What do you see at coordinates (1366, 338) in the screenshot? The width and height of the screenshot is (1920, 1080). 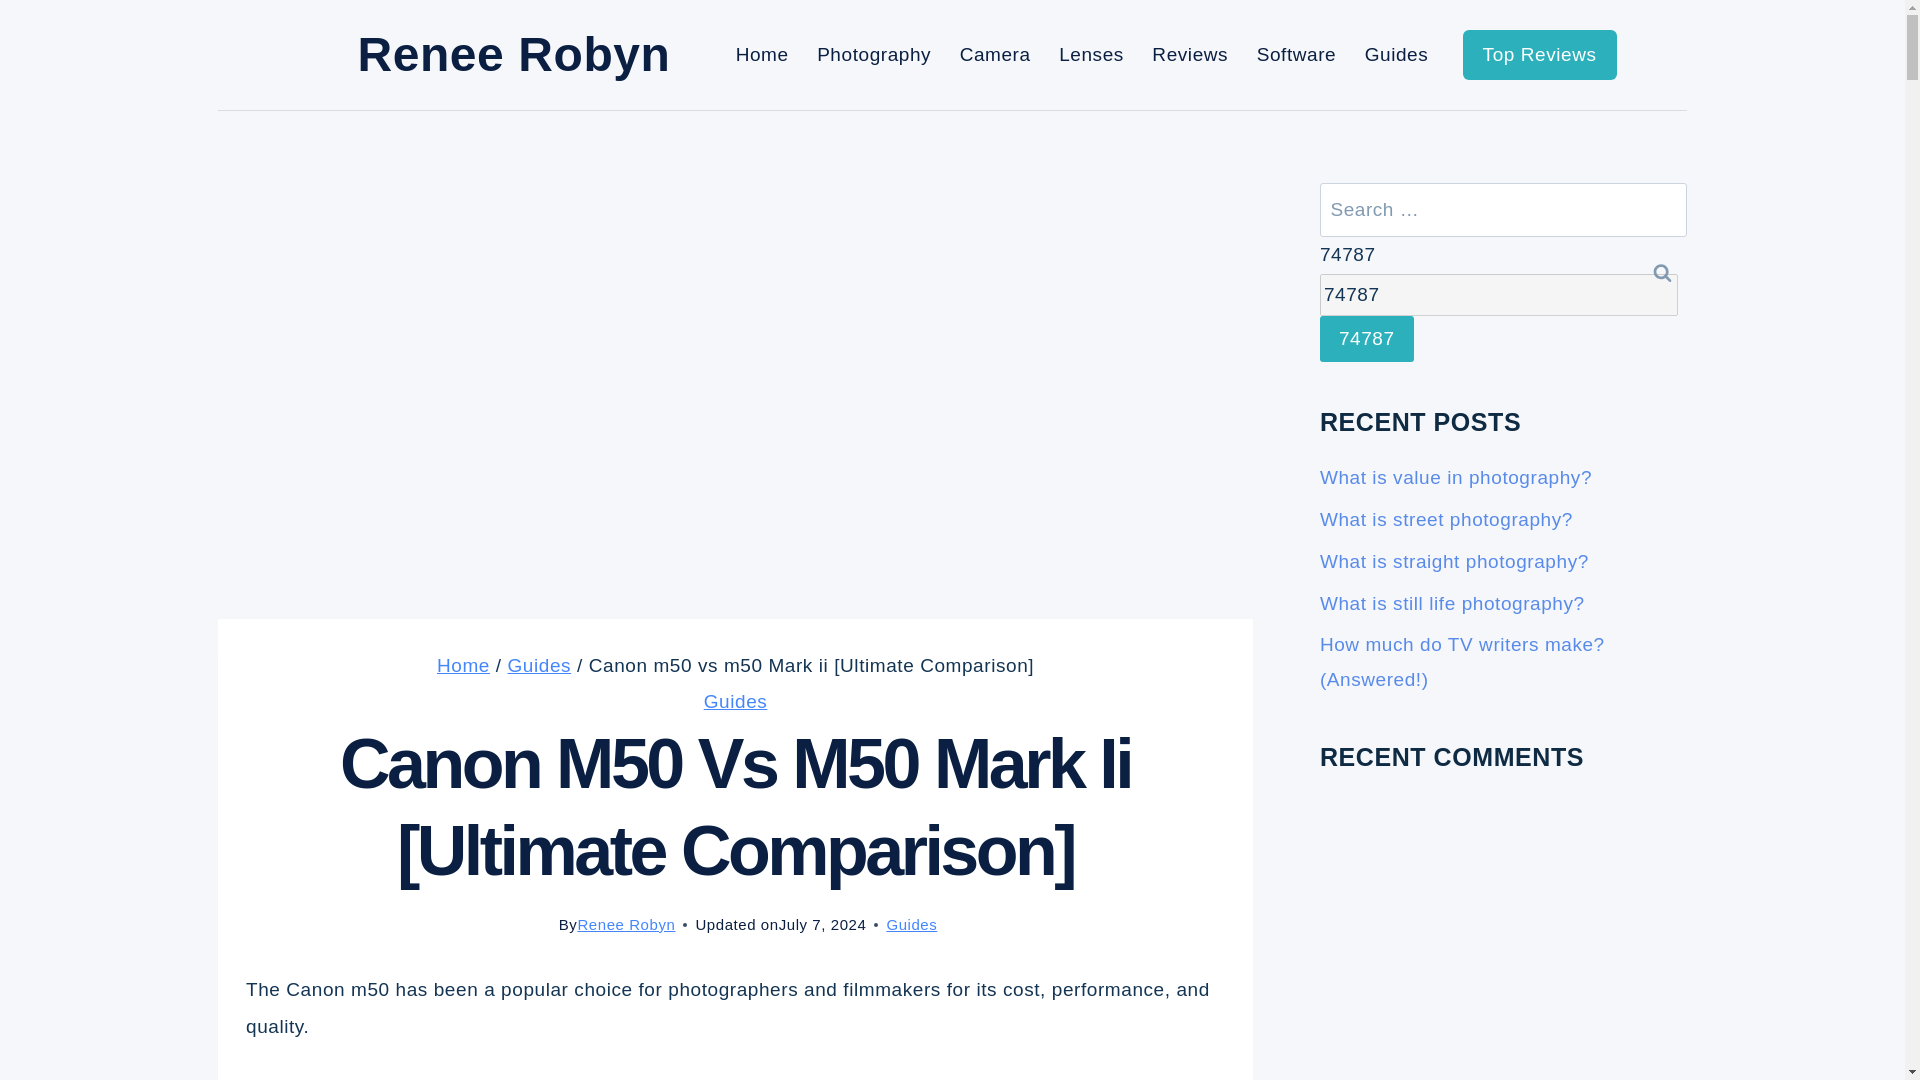 I see `74787` at bounding box center [1366, 338].